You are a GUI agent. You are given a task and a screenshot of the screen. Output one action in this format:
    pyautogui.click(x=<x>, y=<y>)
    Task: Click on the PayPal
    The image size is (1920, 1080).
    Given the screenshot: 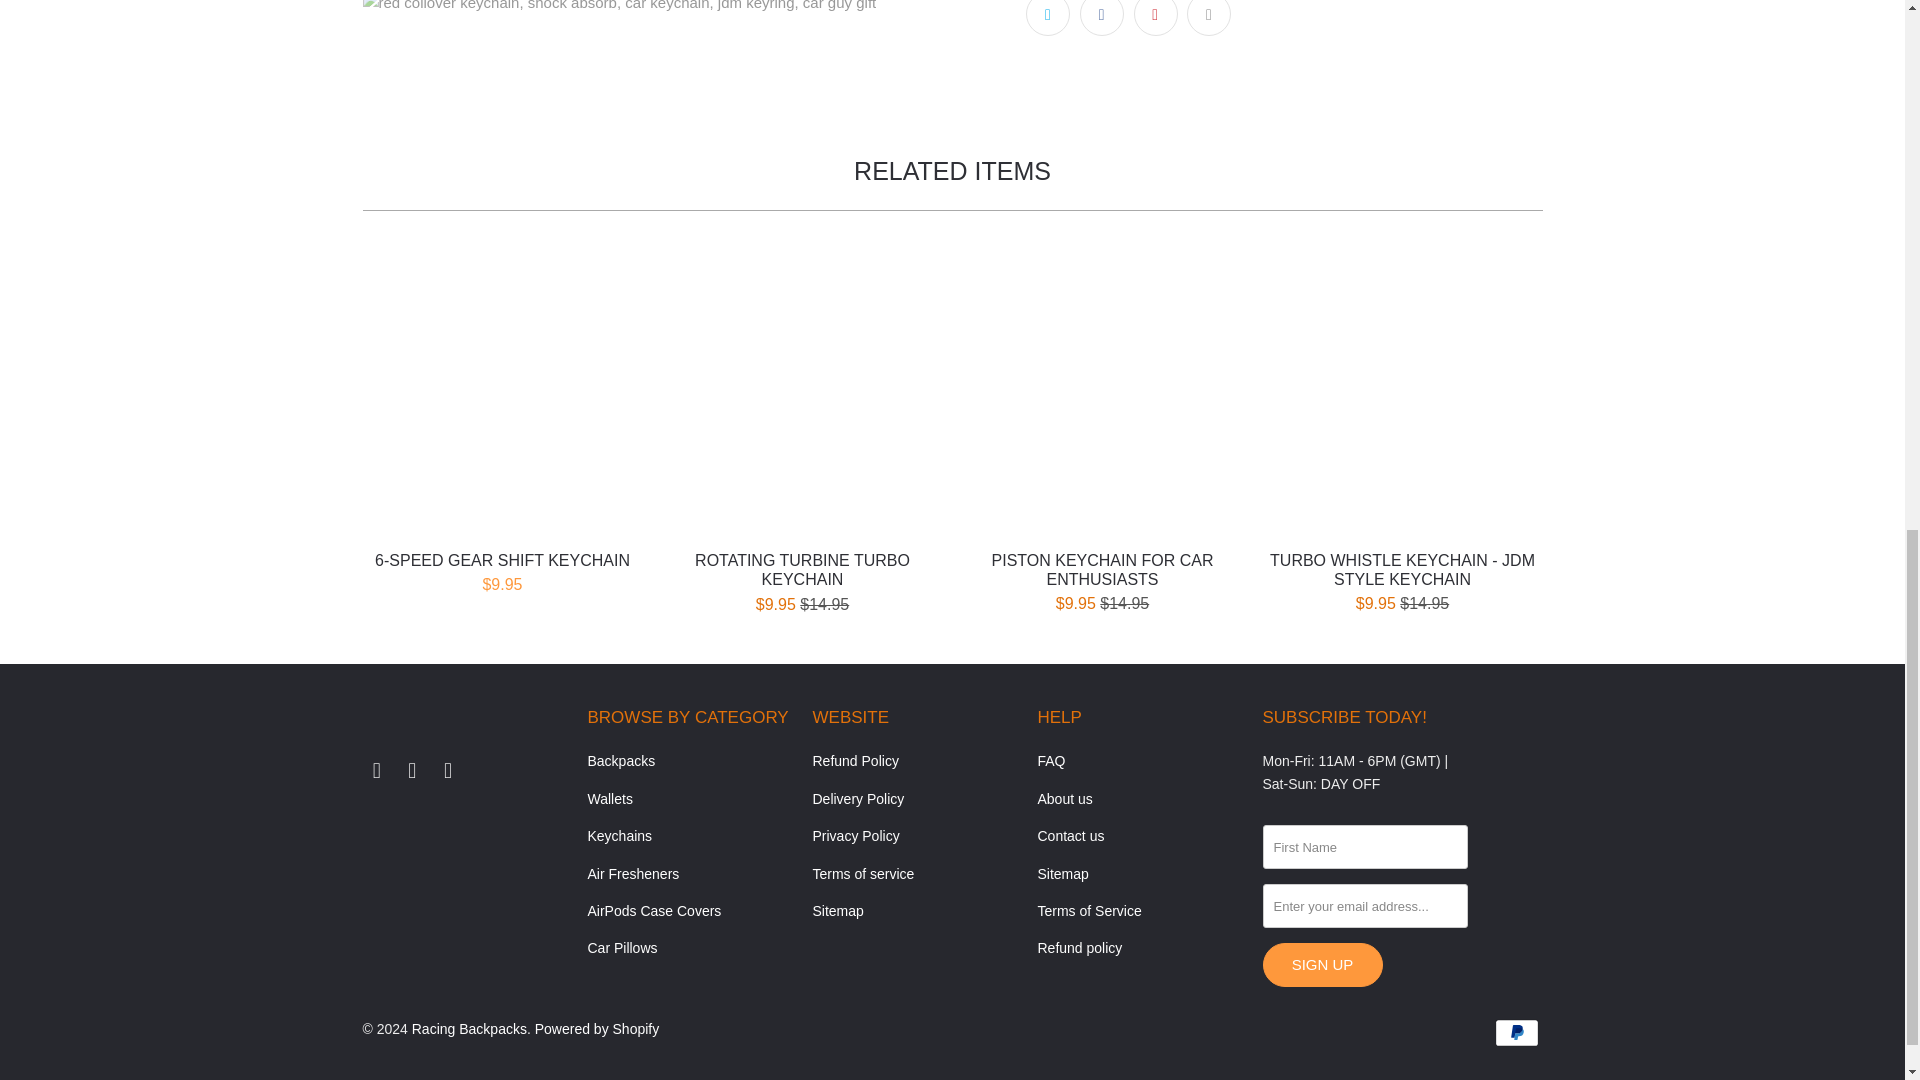 What is the action you would take?
    pyautogui.click(x=1517, y=1032)
    